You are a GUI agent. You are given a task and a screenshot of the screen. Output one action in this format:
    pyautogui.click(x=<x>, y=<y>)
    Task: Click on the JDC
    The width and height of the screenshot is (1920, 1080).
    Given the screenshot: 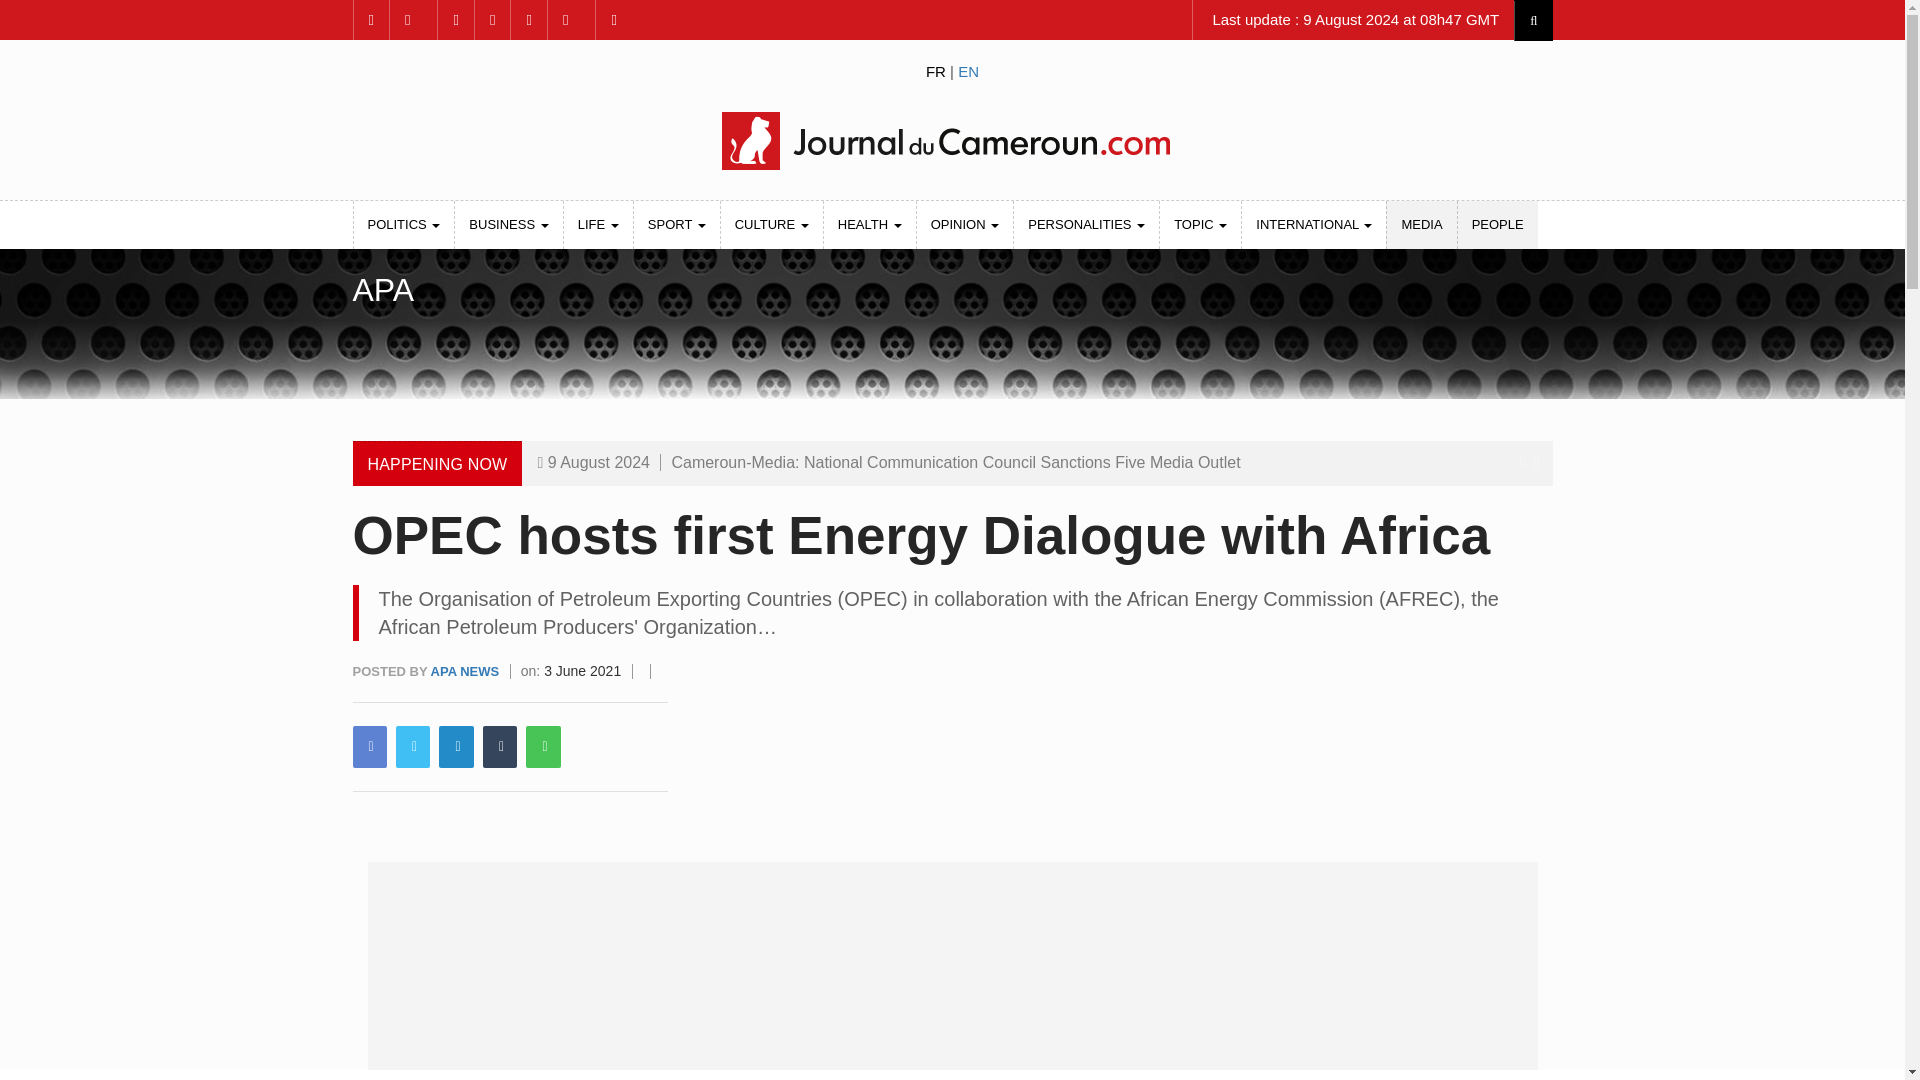 What is the action you would take?
    pyautogui.click(x=951, y=140)
    